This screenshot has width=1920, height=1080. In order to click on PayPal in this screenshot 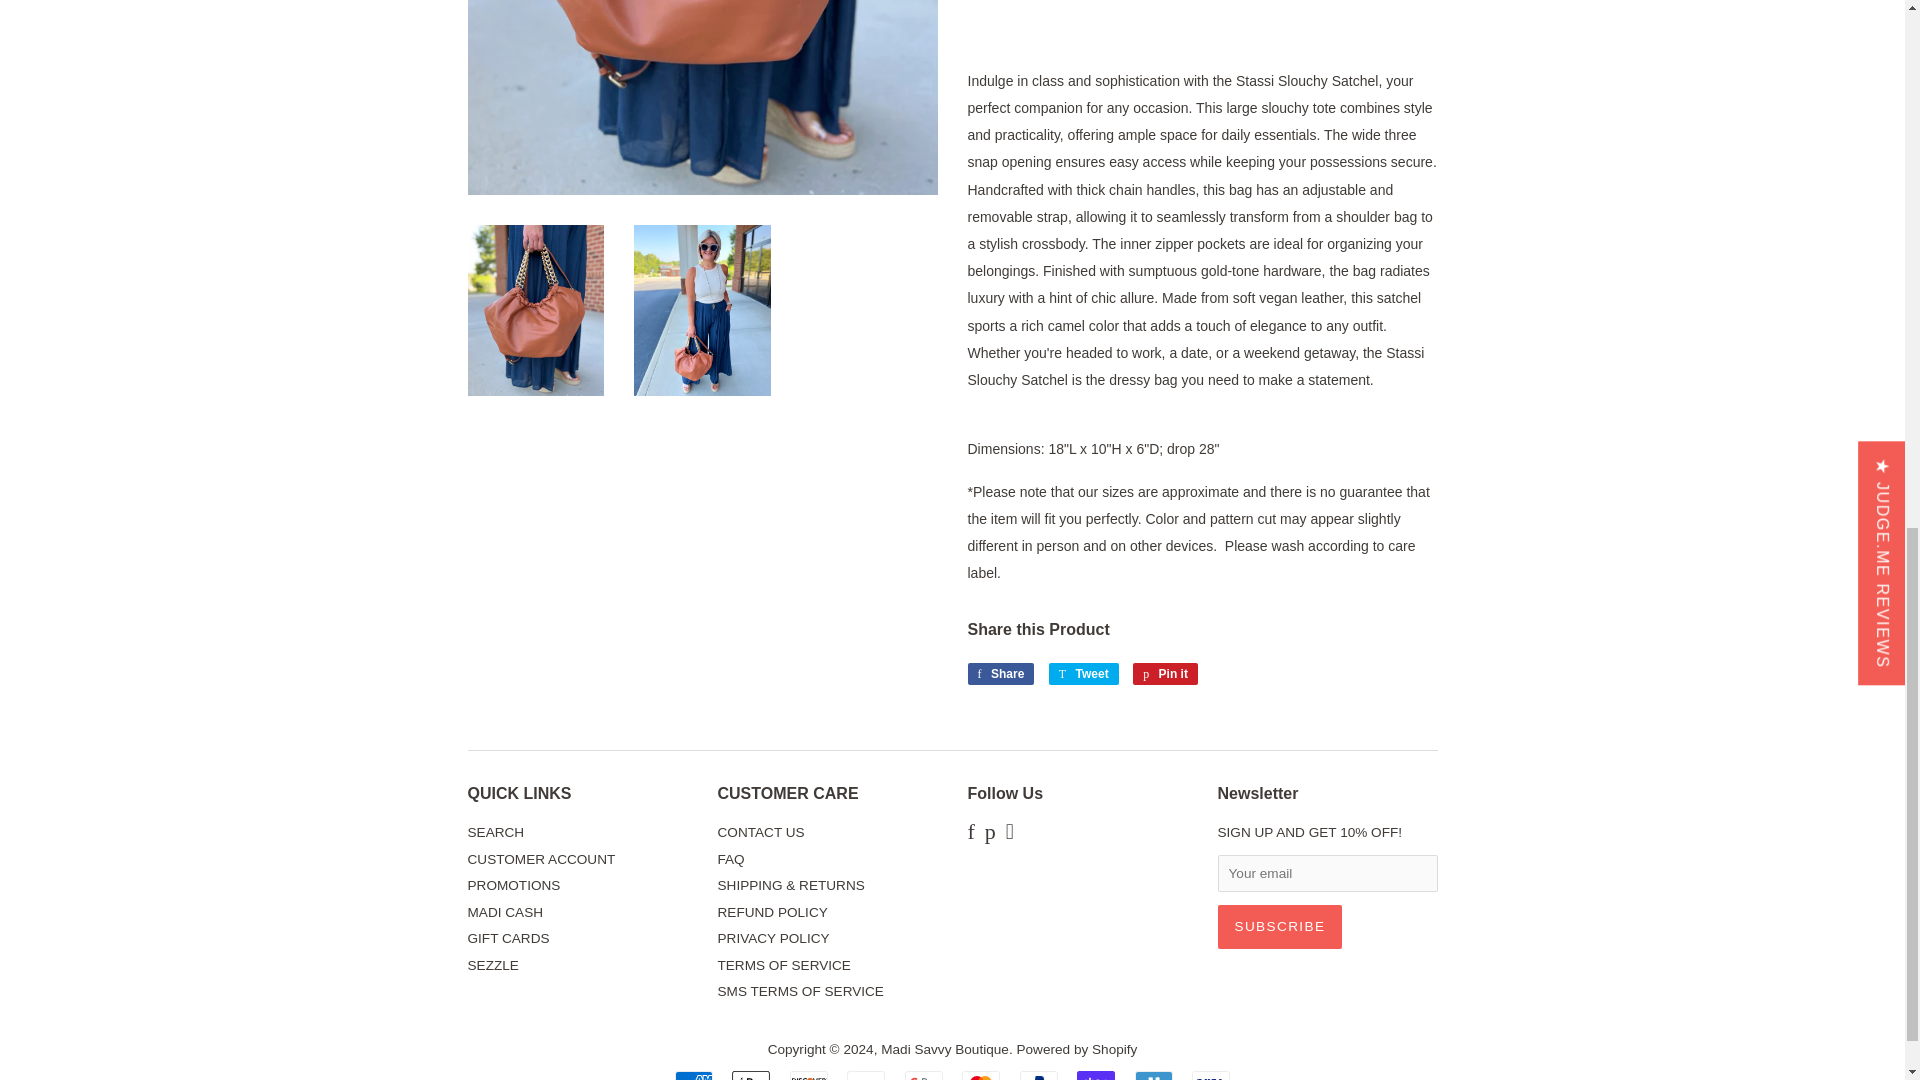, I will do `click(1038, 1076)`.